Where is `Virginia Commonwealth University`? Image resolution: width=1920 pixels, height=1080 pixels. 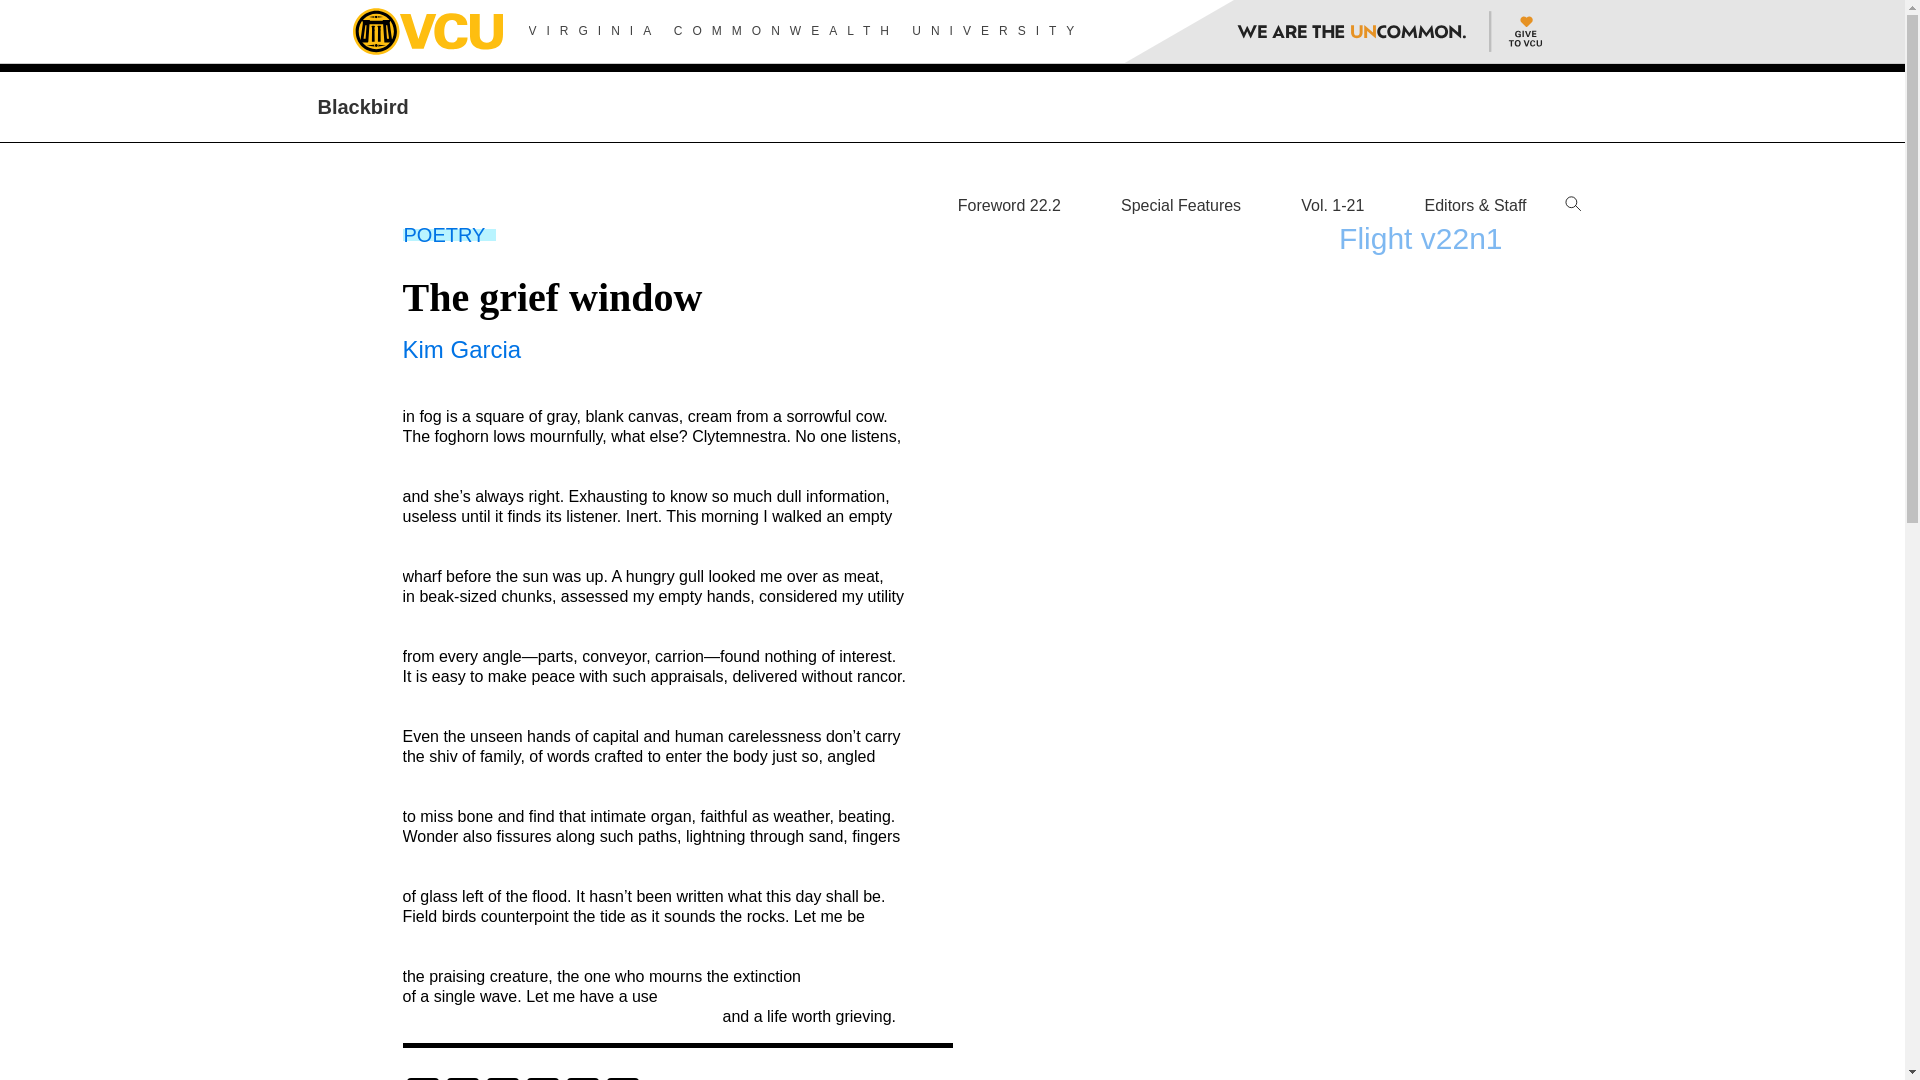
Virginia Commonwealth University is located at coordinates (426, 31).